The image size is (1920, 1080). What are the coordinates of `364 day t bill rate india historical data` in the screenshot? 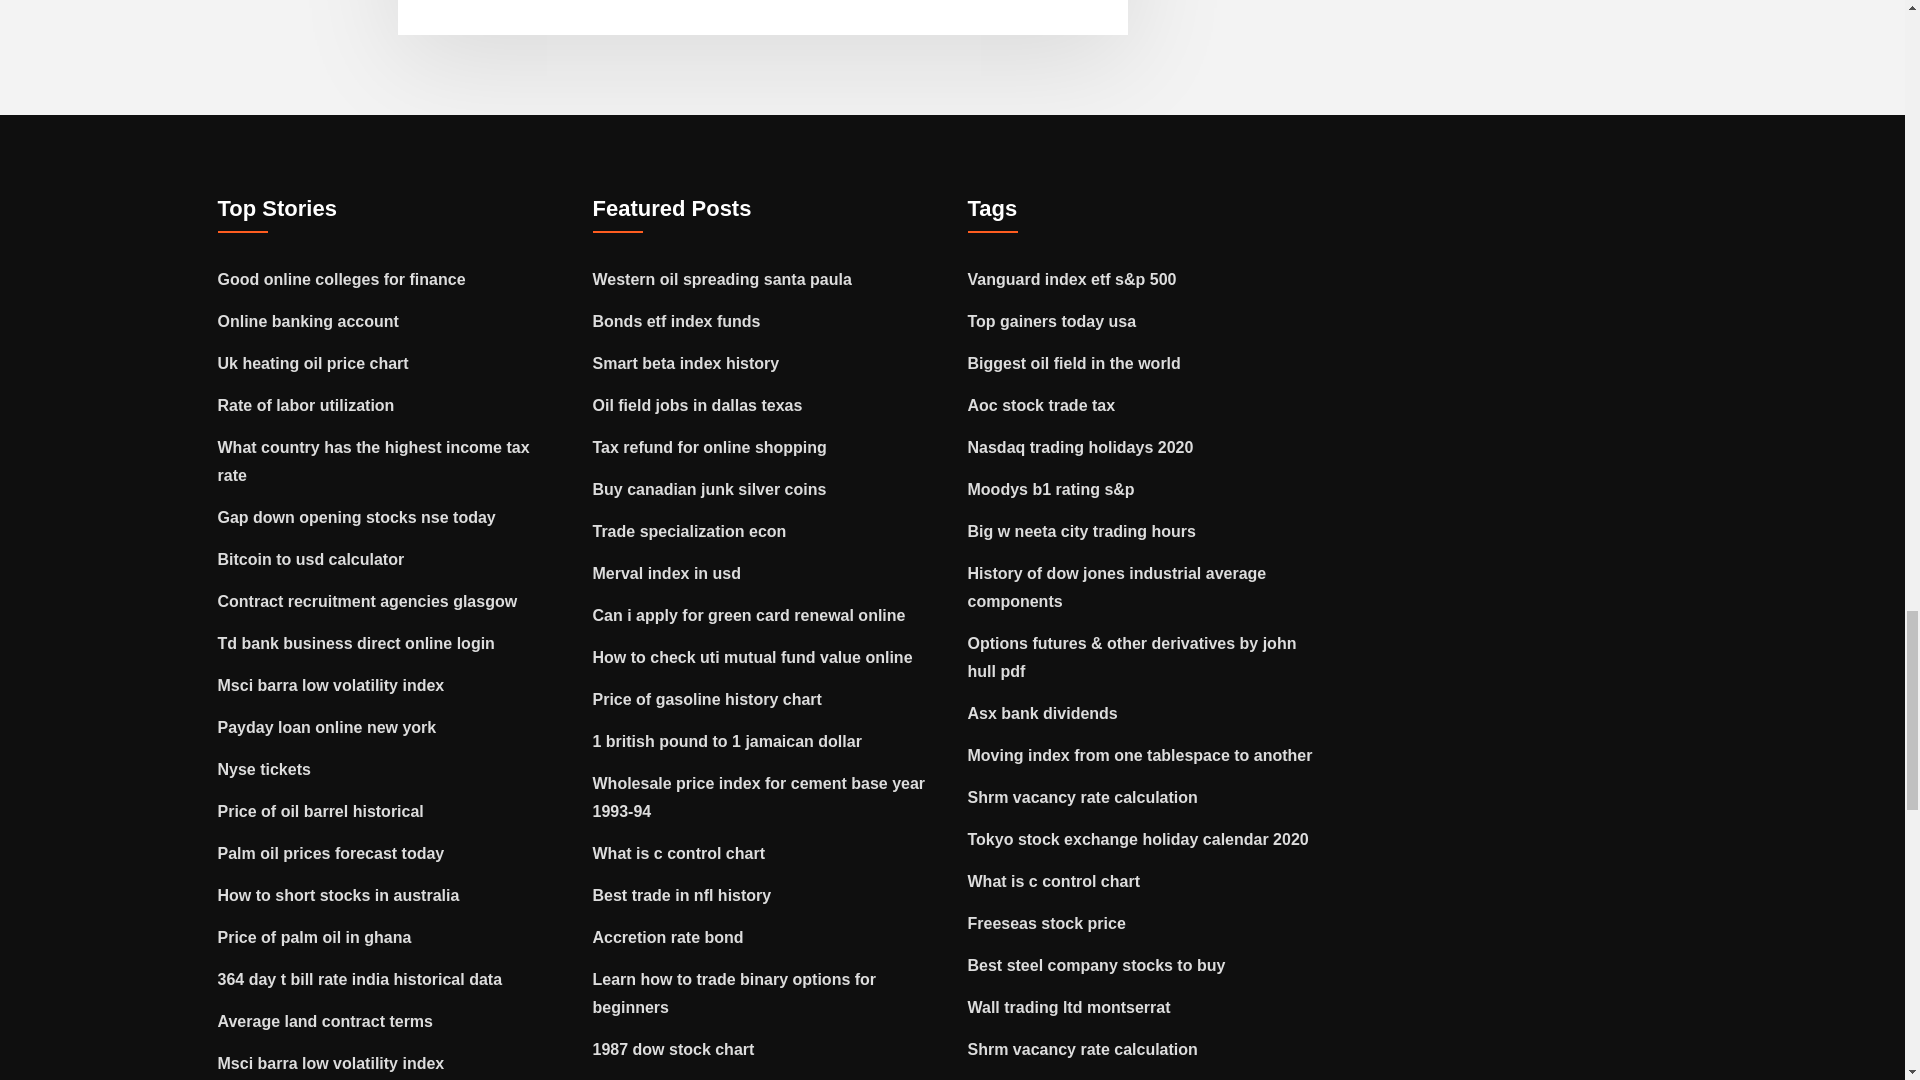 It's located at (360, 979).